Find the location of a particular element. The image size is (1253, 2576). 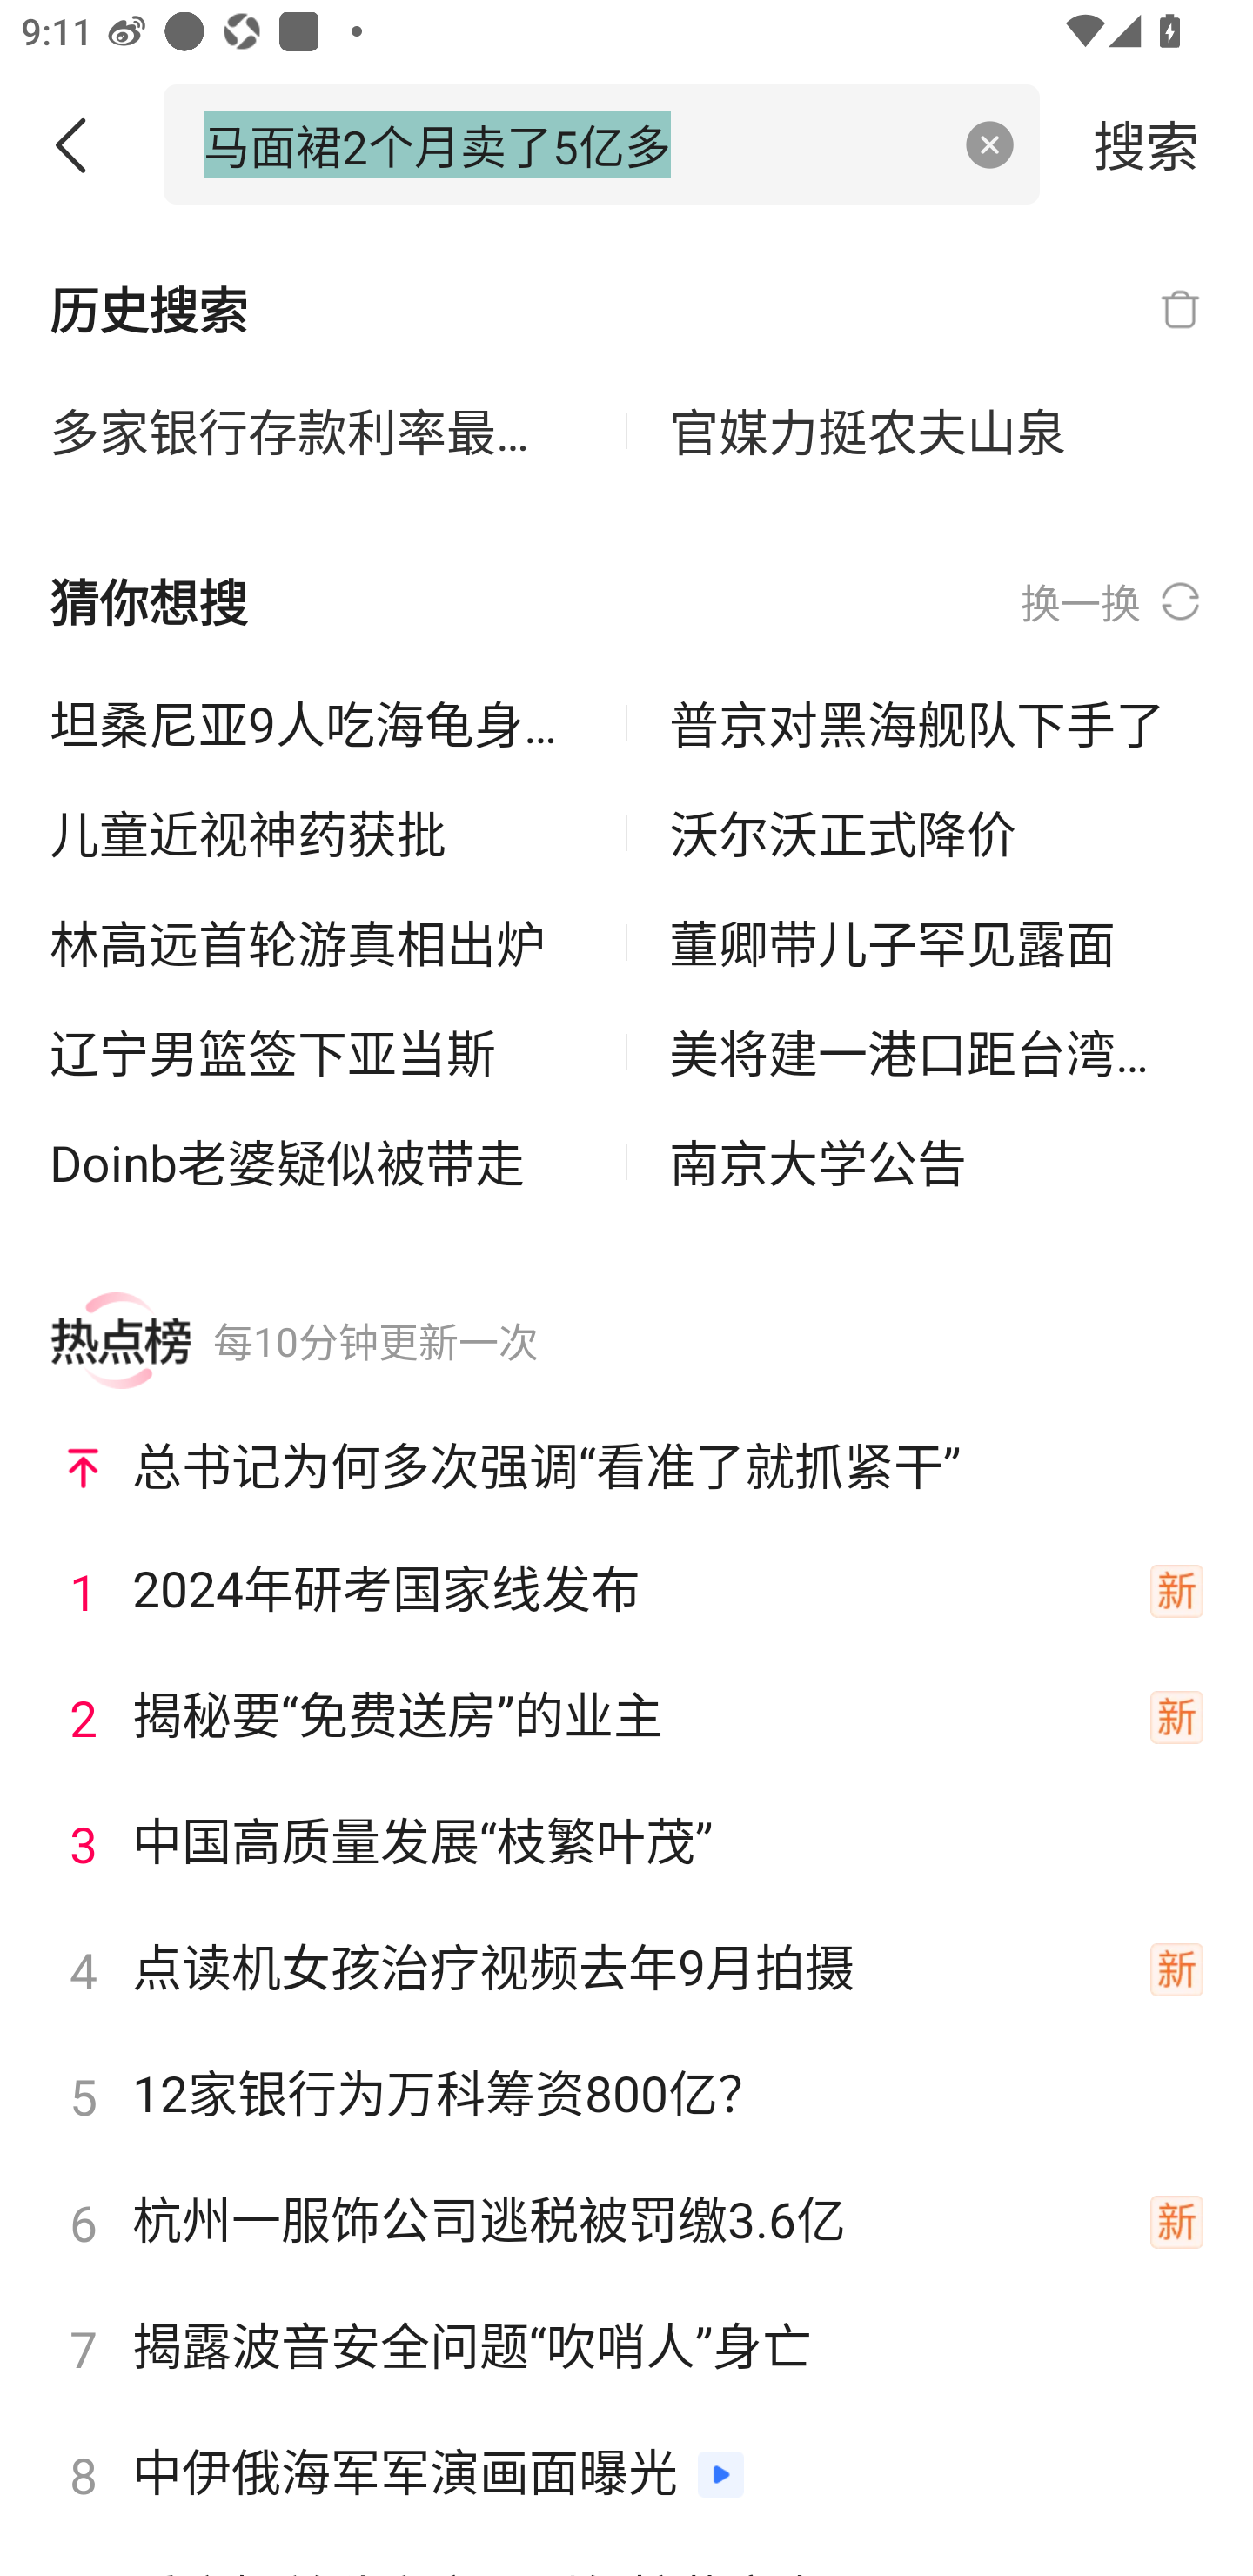

返回 is located at coordinates (82, 144).